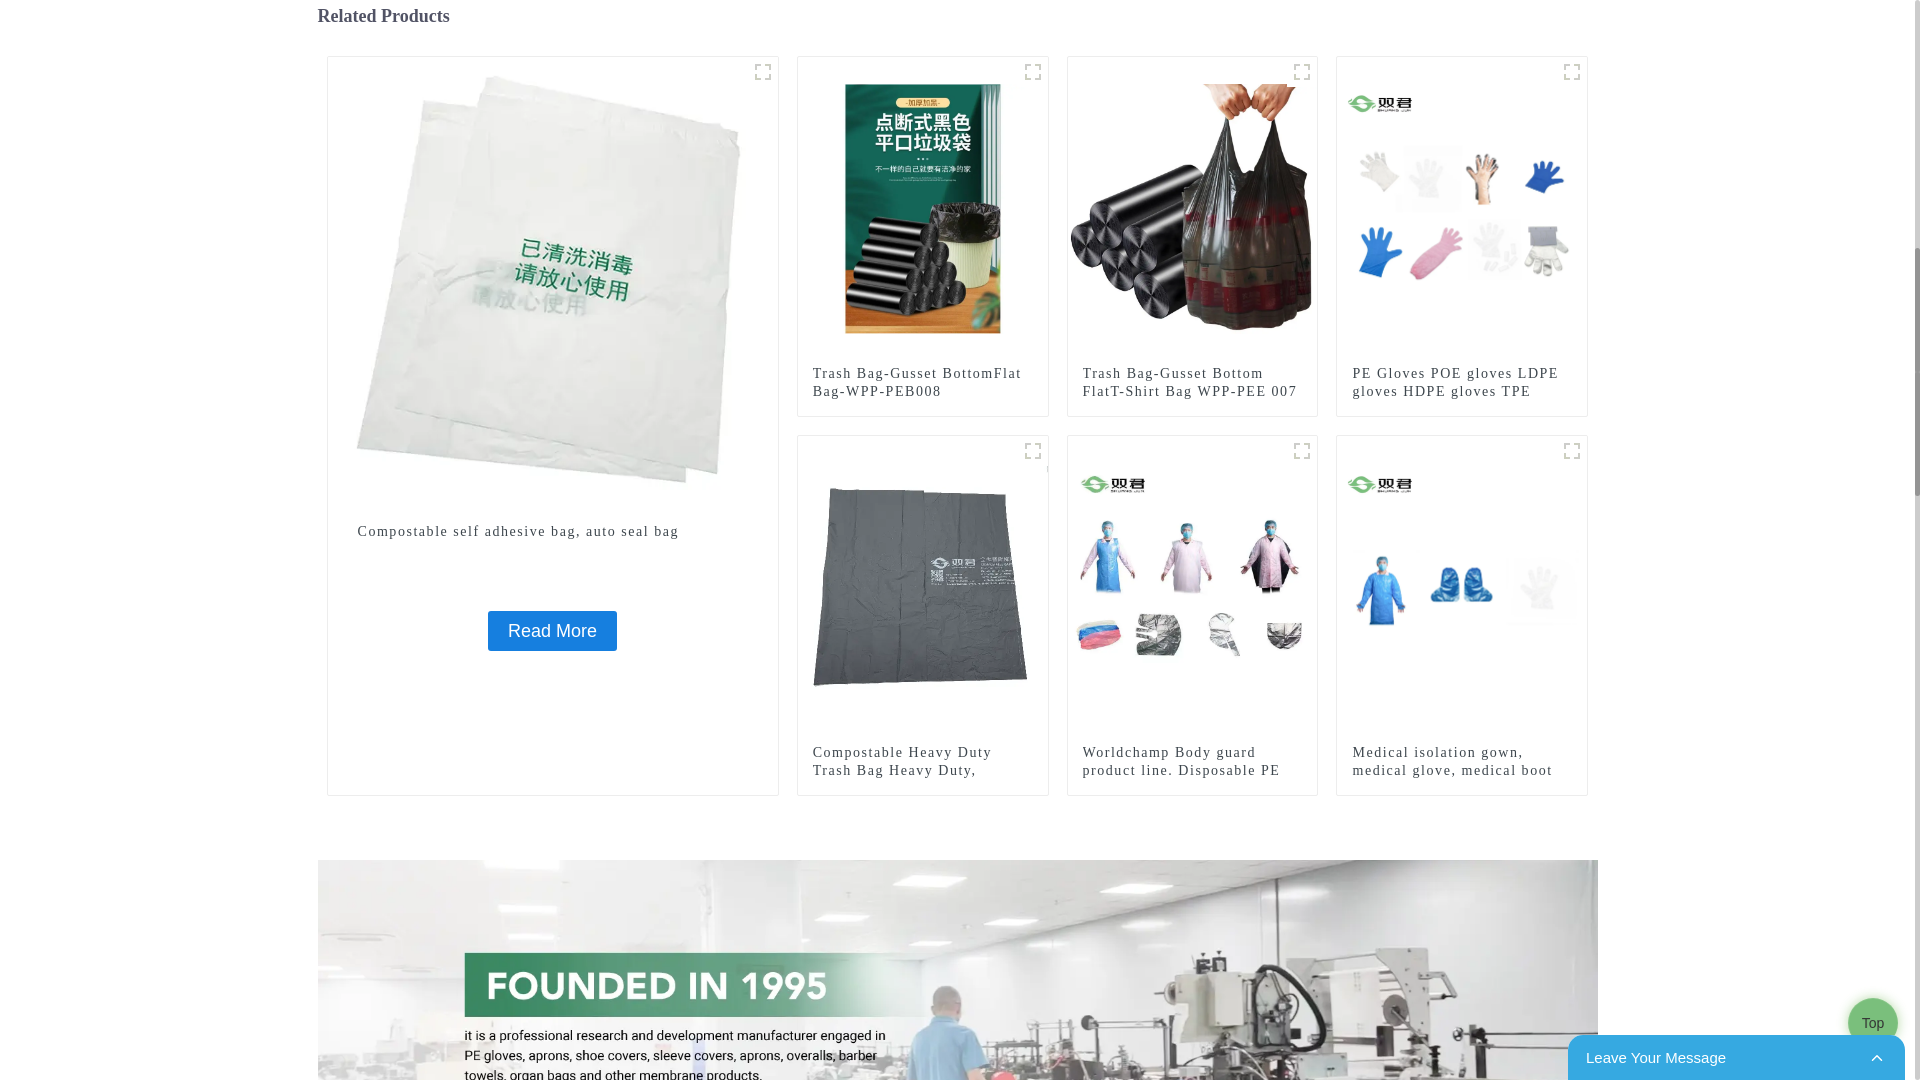 This screenshot has width=1920, height=1080. I want to click on WPP-CMB001, so click(762, 72).